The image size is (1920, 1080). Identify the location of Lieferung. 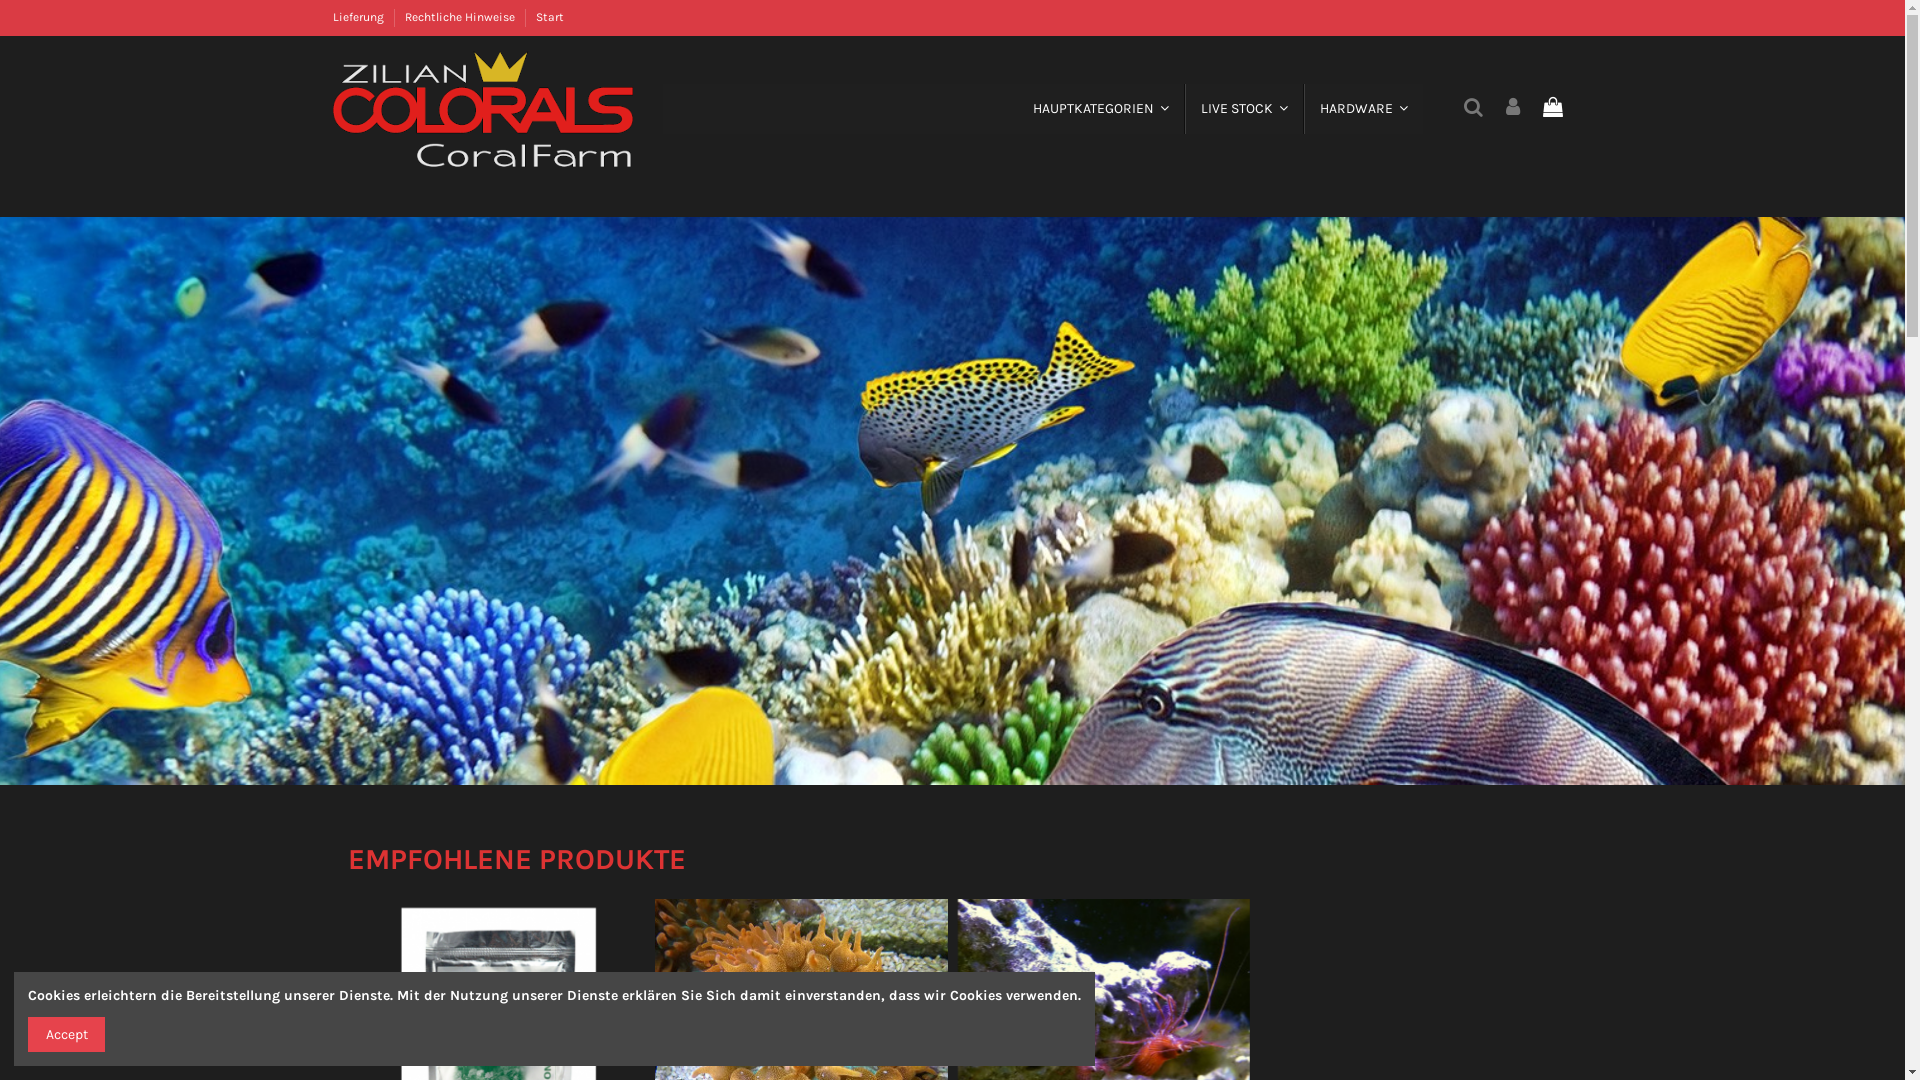
(359, 17).